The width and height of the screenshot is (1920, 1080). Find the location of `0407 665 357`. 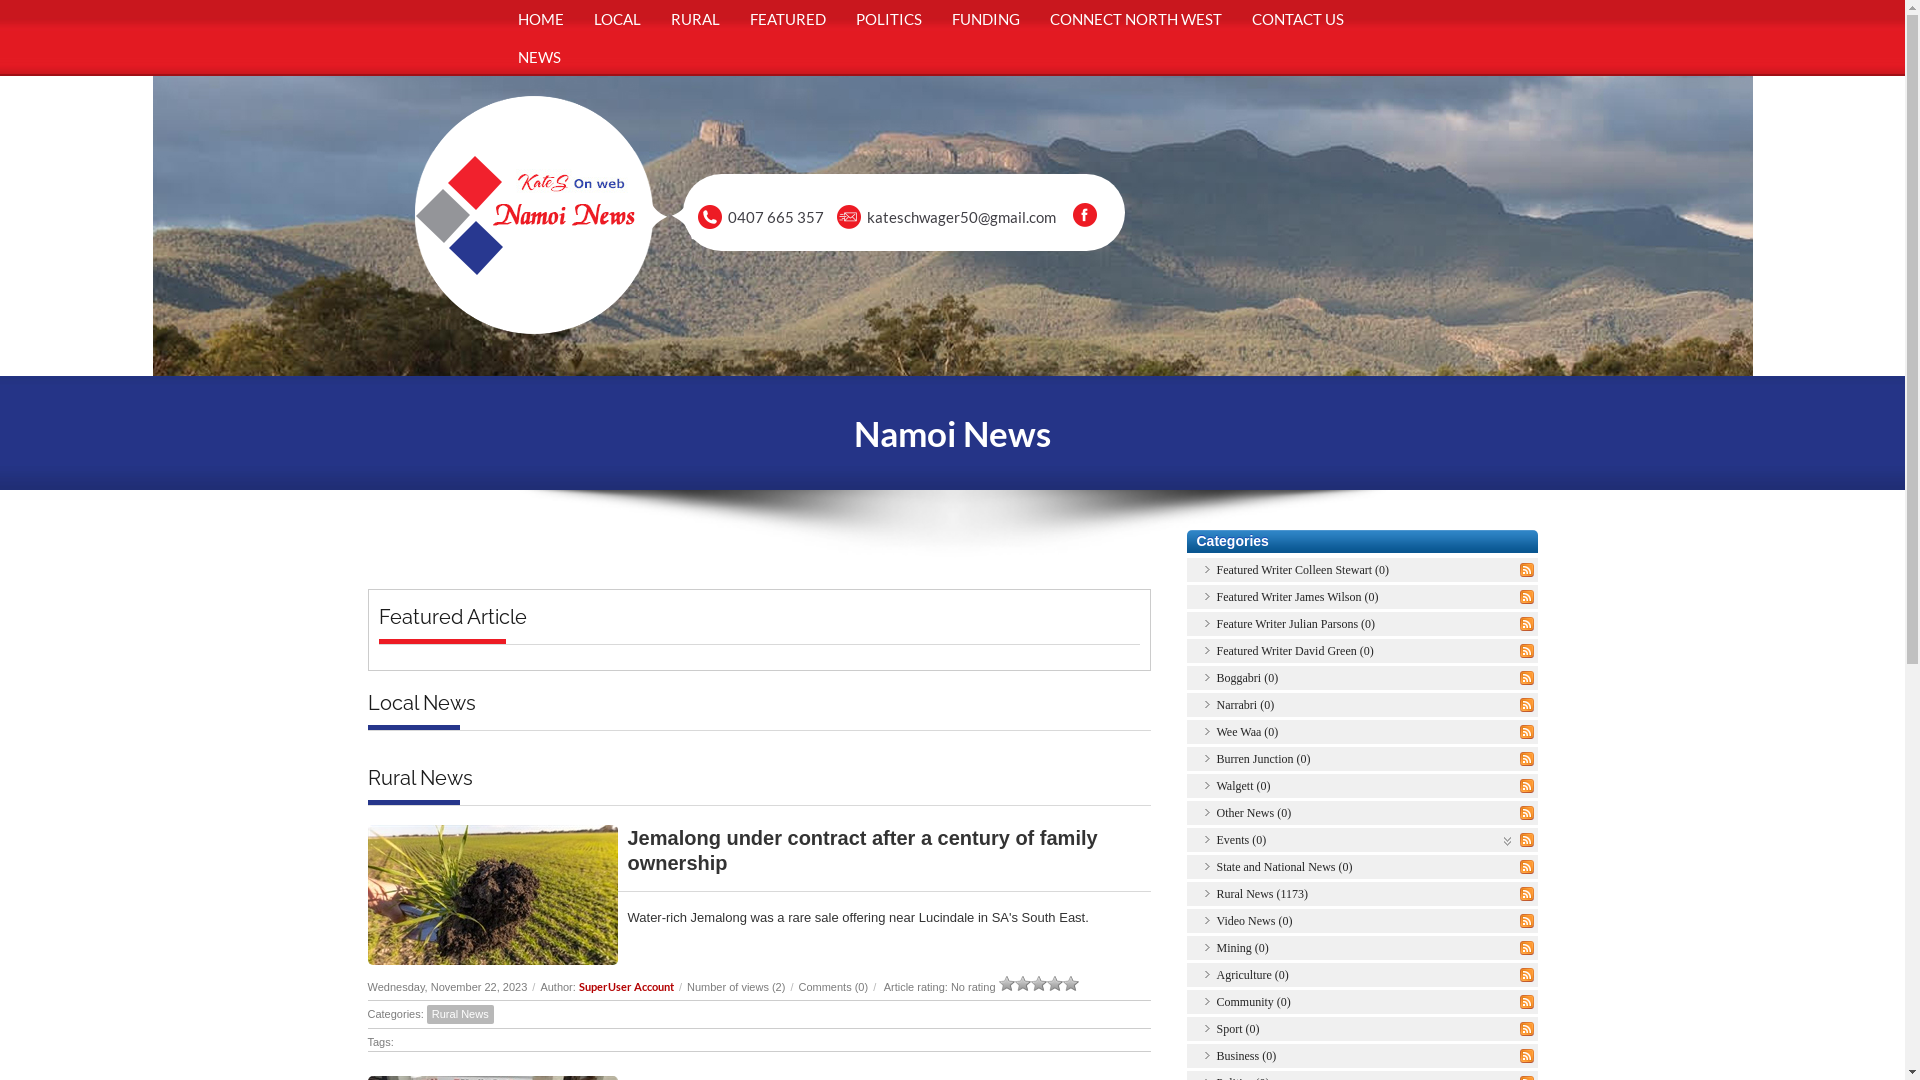

0407 665 357 is located at coordinates (776, 217).